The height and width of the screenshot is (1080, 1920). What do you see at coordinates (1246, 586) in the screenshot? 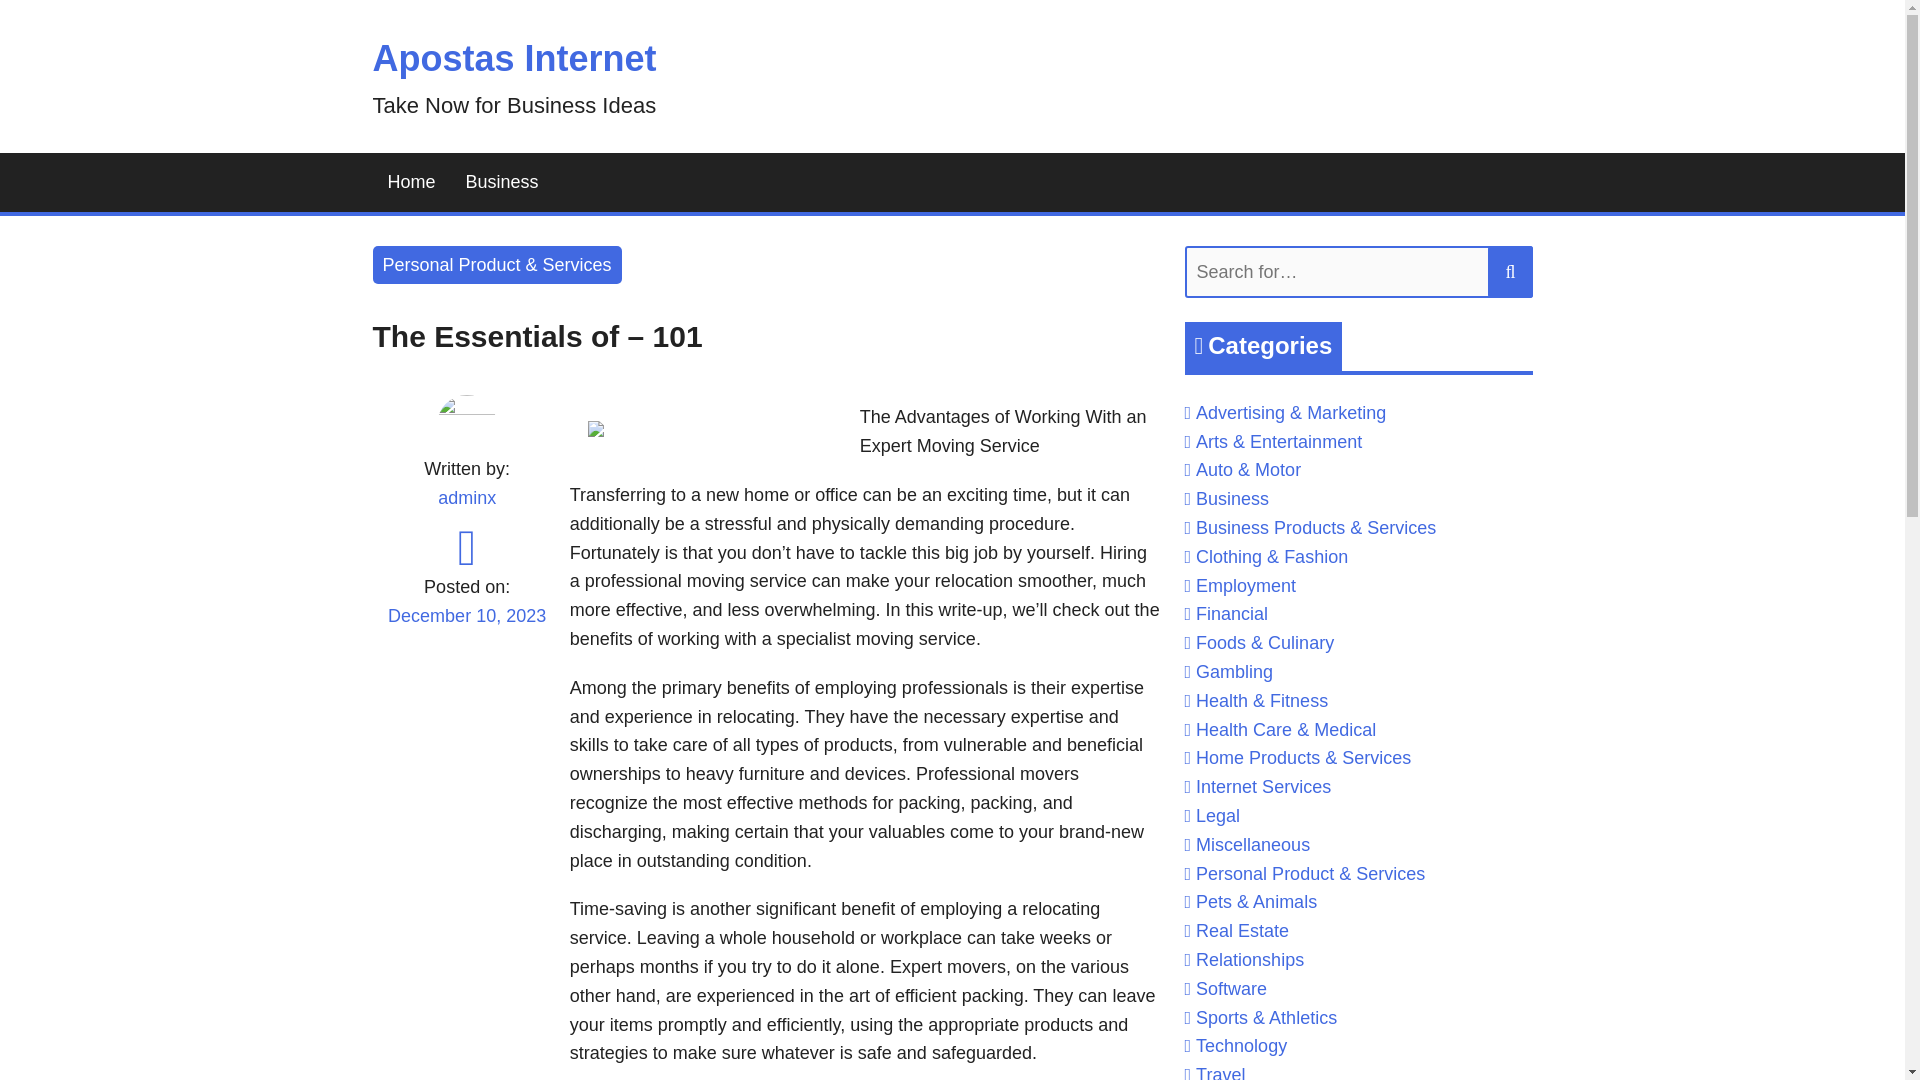
I see `Employment` at bounding box center [1246, 586].